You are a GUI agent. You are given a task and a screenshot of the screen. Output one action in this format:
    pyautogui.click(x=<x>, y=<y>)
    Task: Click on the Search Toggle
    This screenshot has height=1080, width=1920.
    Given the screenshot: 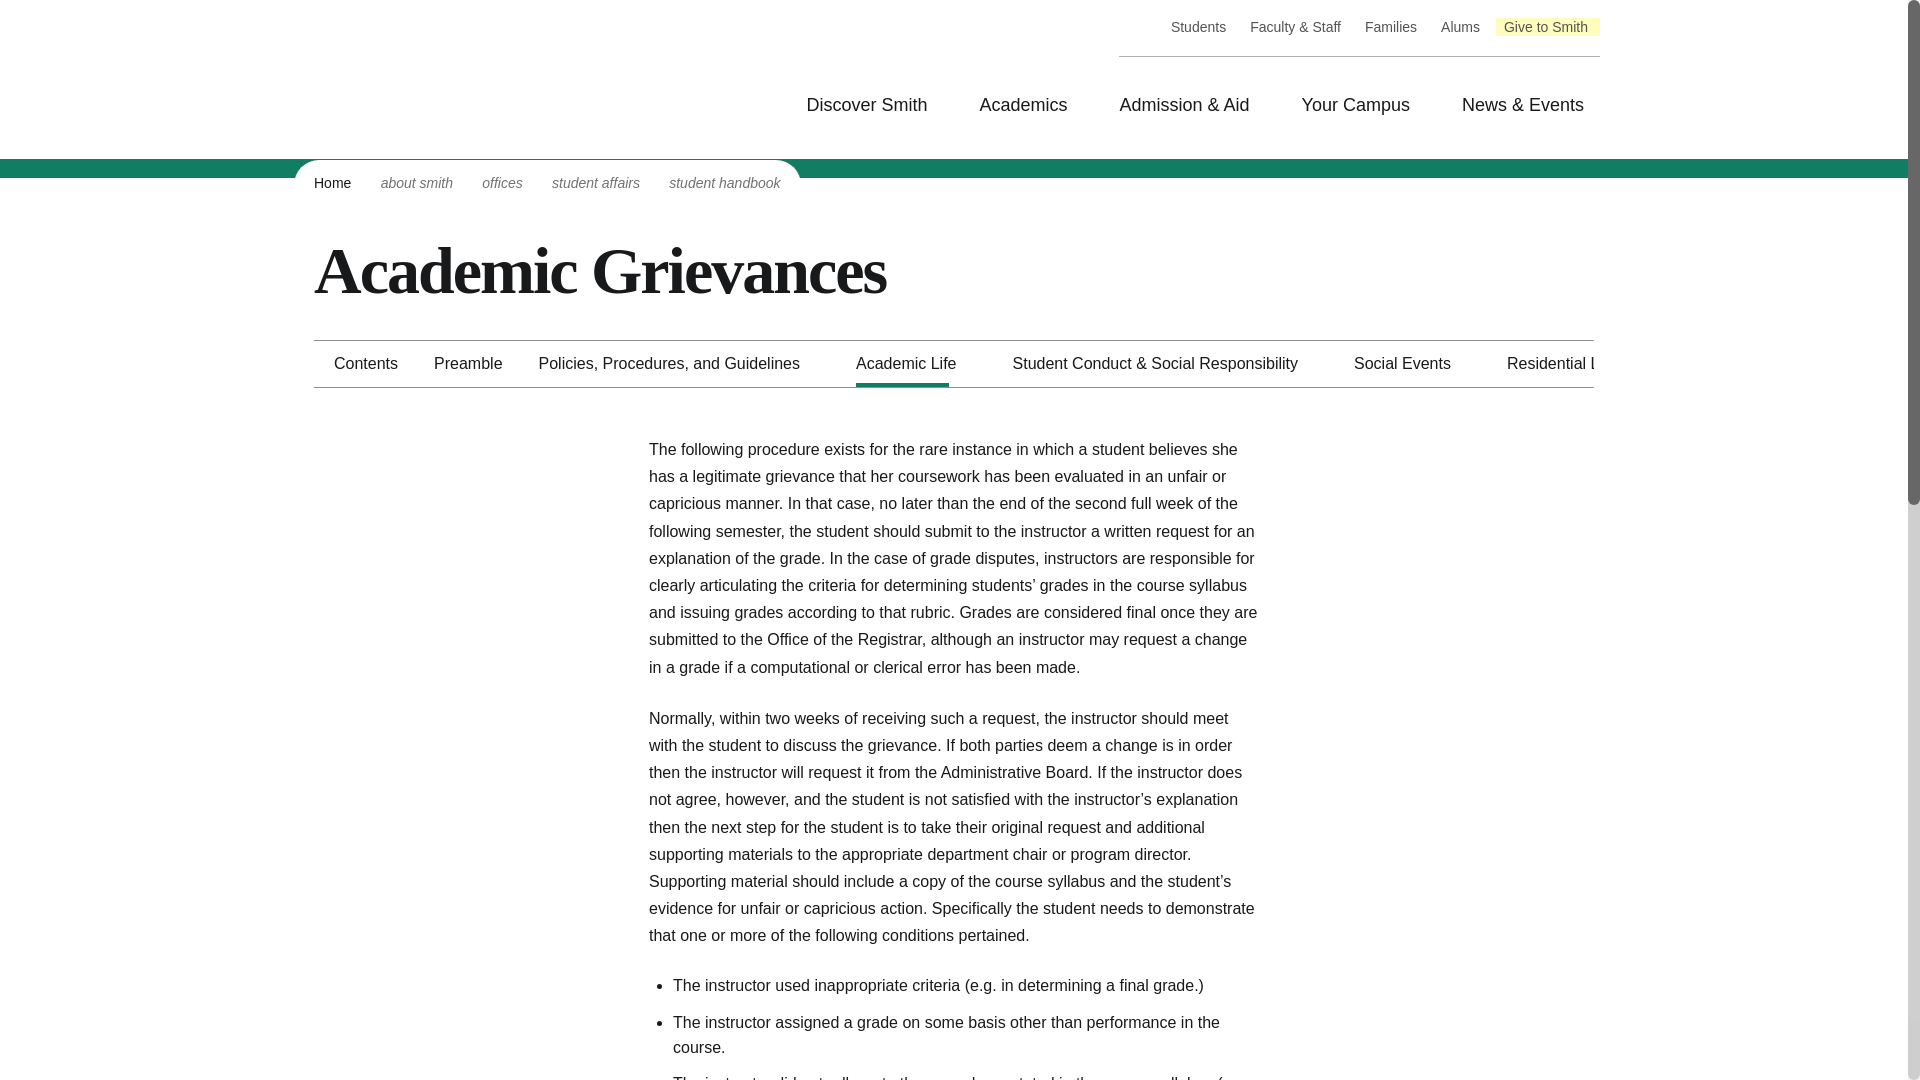 What is the action you would take?
    pyautogui.click(x=166, y=564)
    